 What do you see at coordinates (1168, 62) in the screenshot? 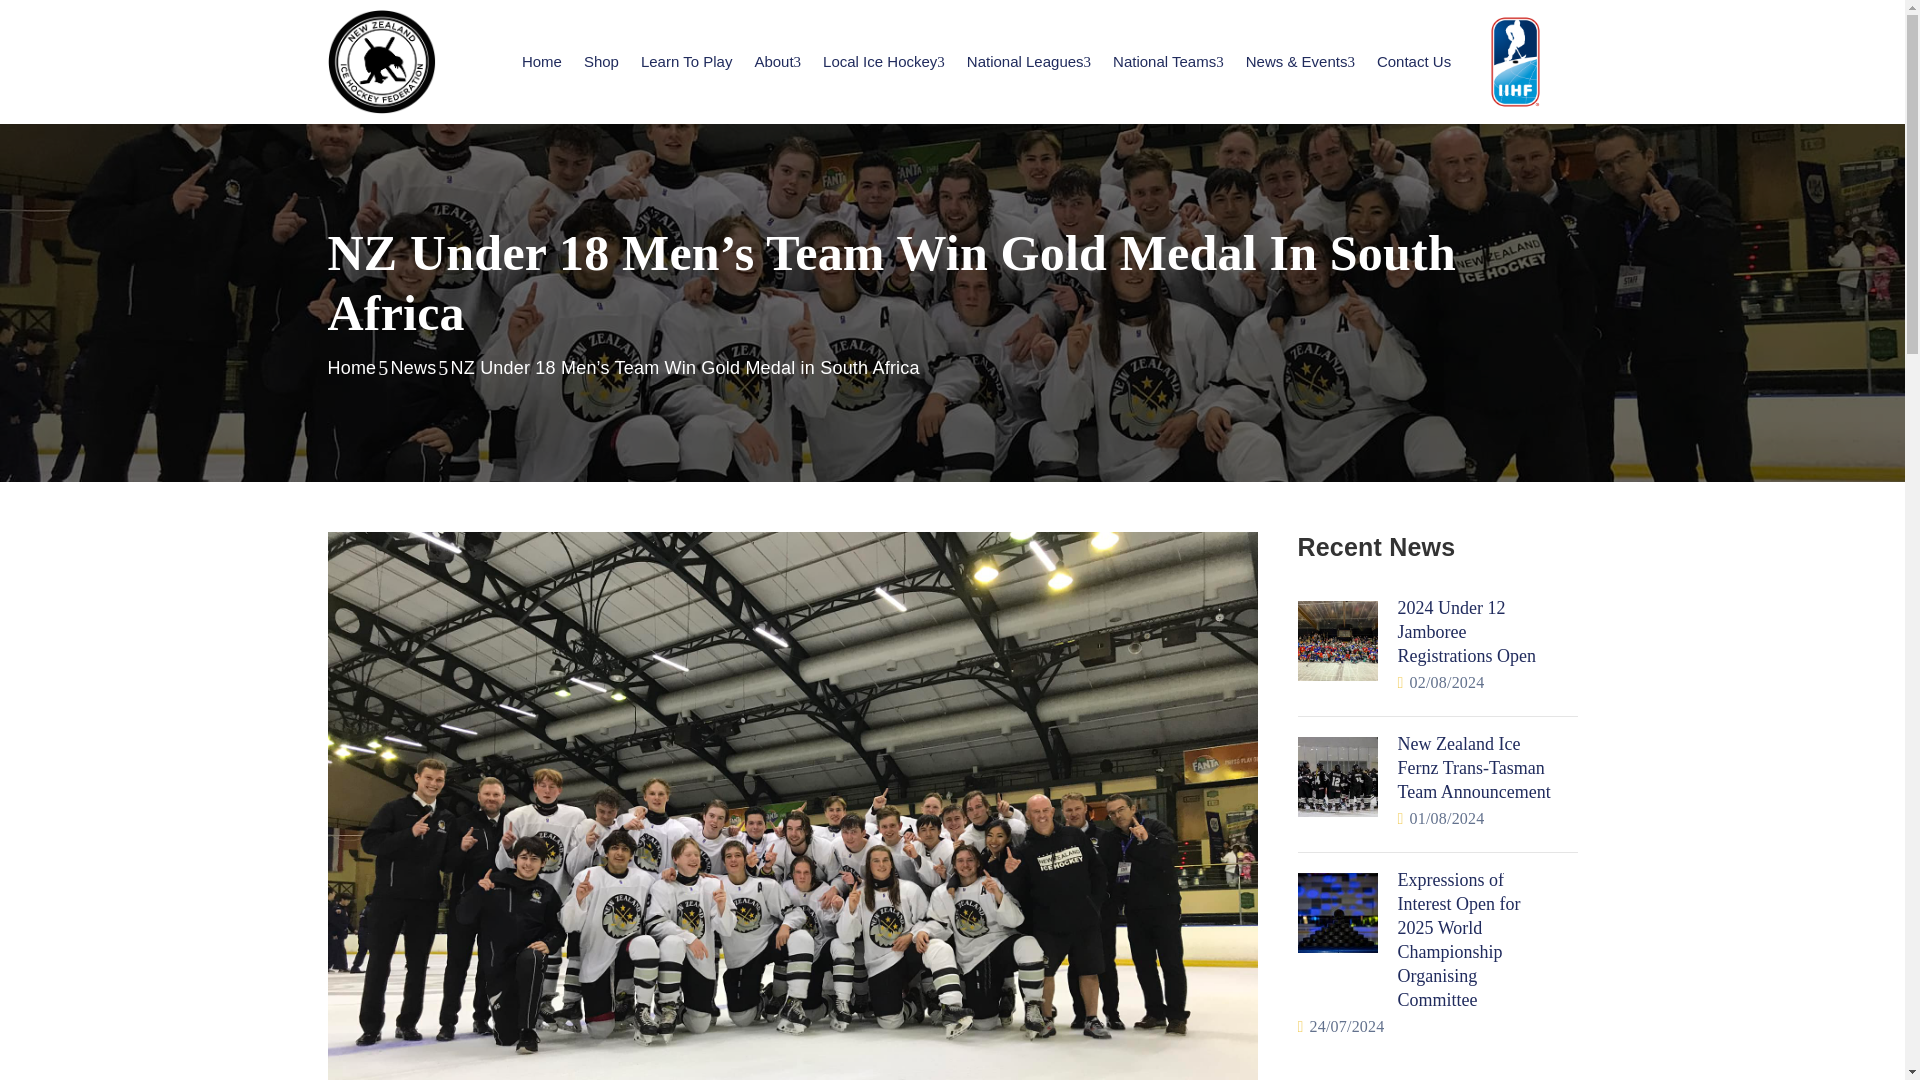
I see `National Teams` at bounding box center [1168, 62].